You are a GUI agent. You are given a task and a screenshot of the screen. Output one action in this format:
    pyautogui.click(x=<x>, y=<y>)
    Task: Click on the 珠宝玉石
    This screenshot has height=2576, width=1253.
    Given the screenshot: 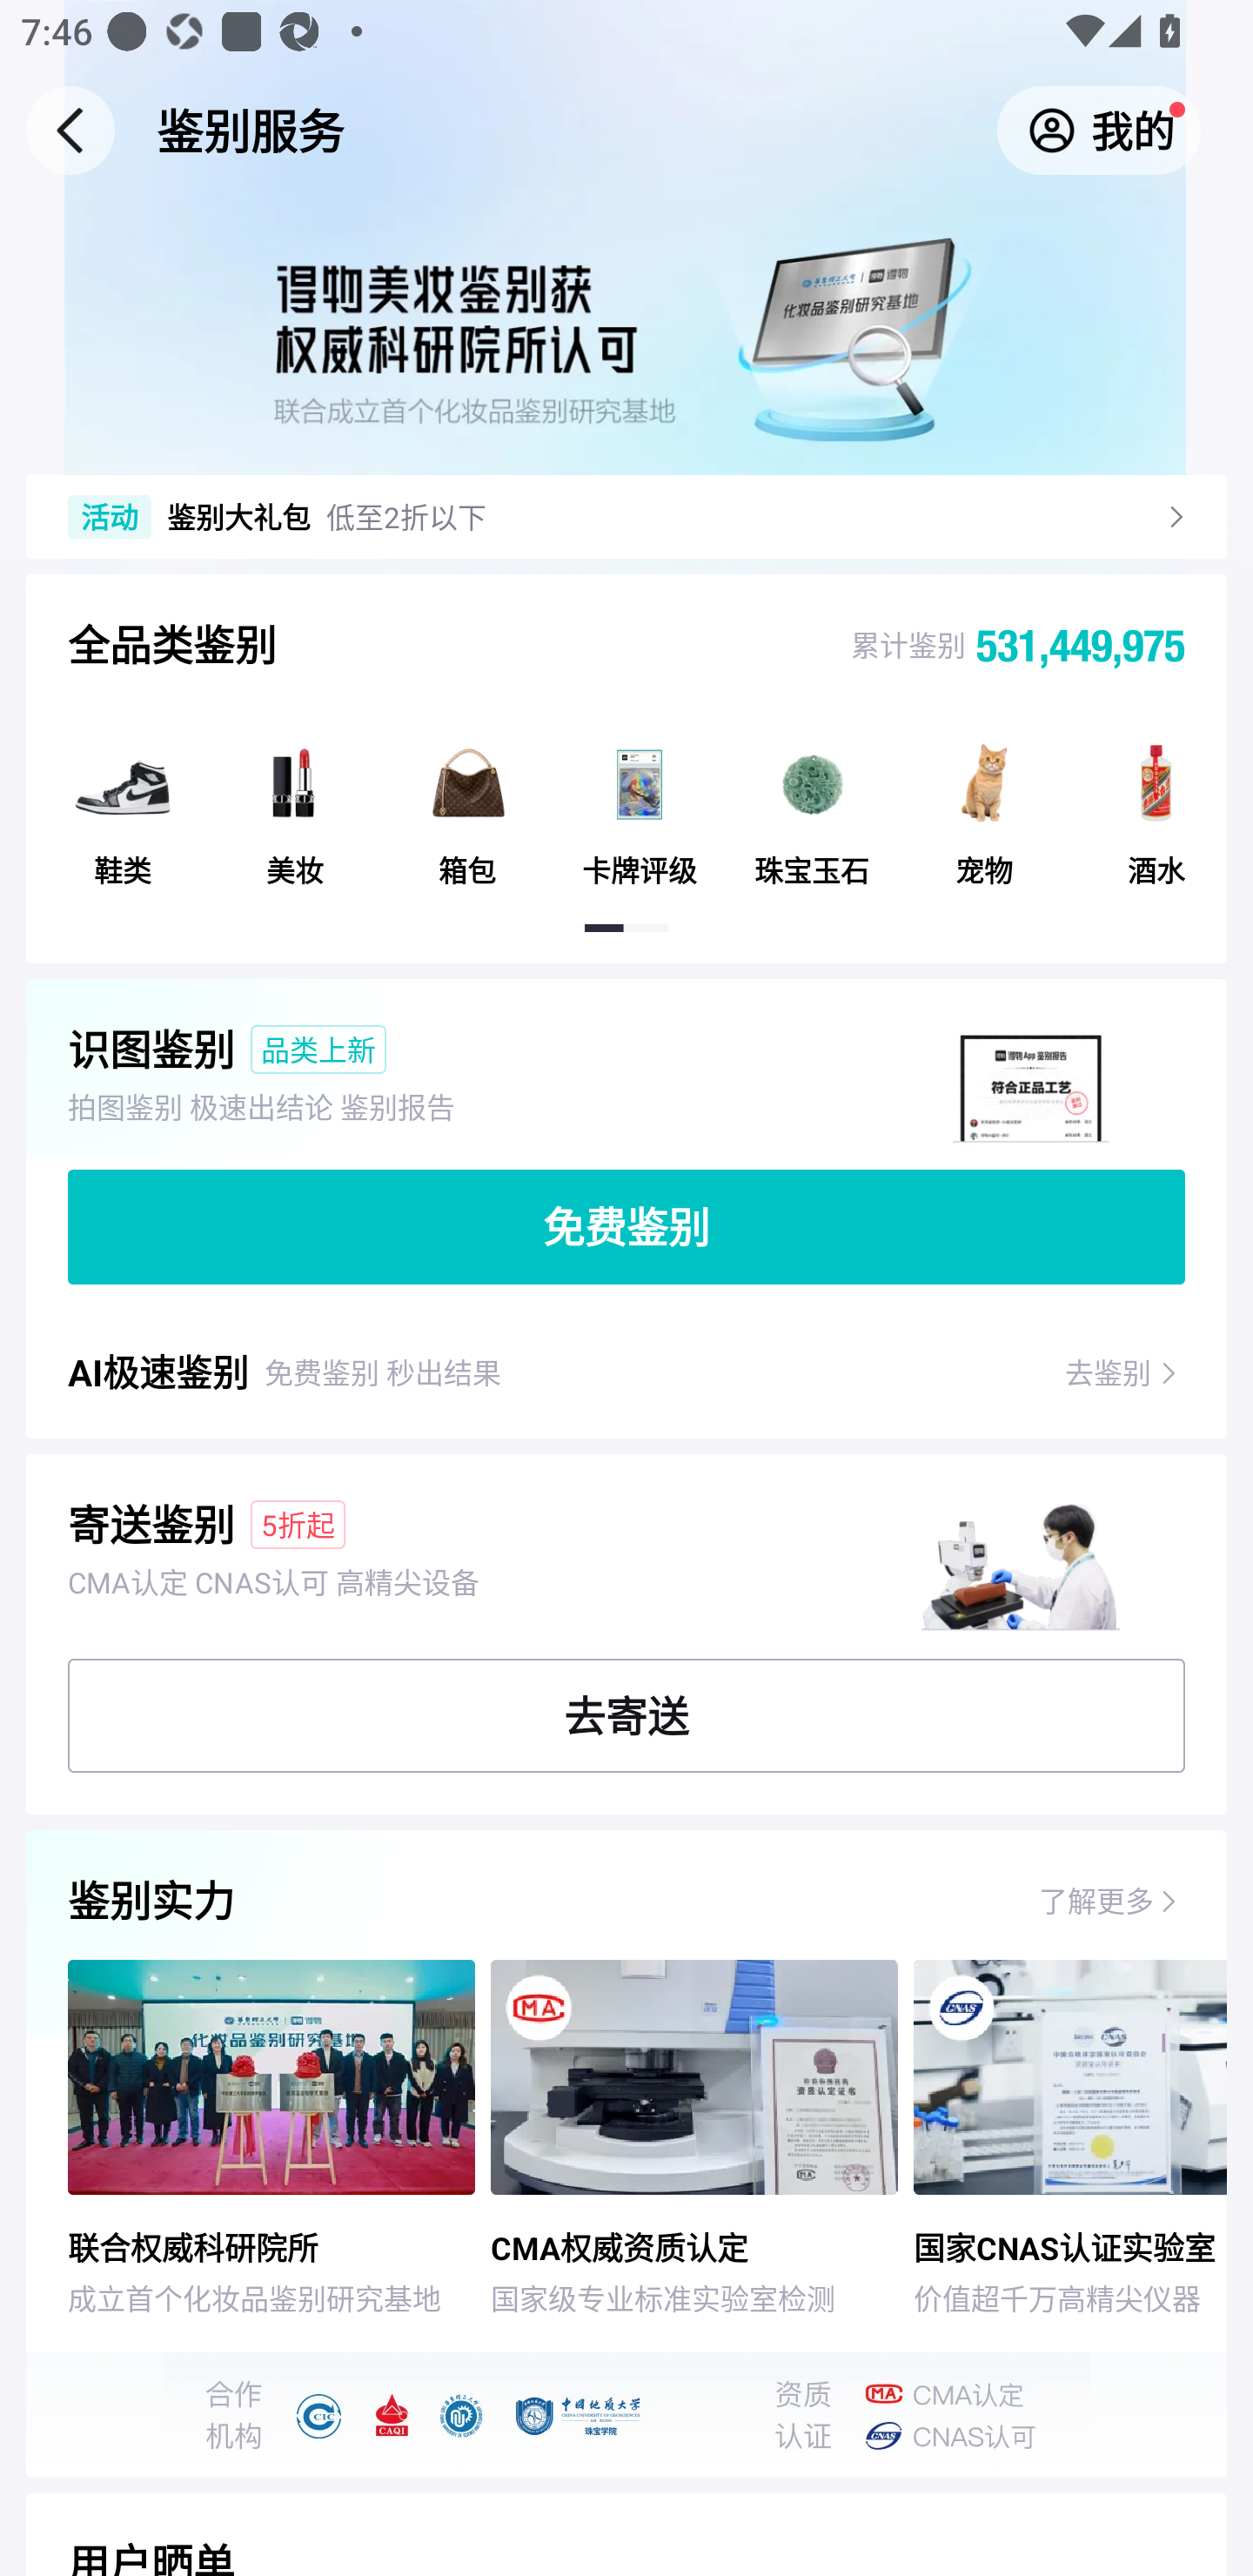 What is the action you would take?
    pyautogui.click(x=811, y=802)
    